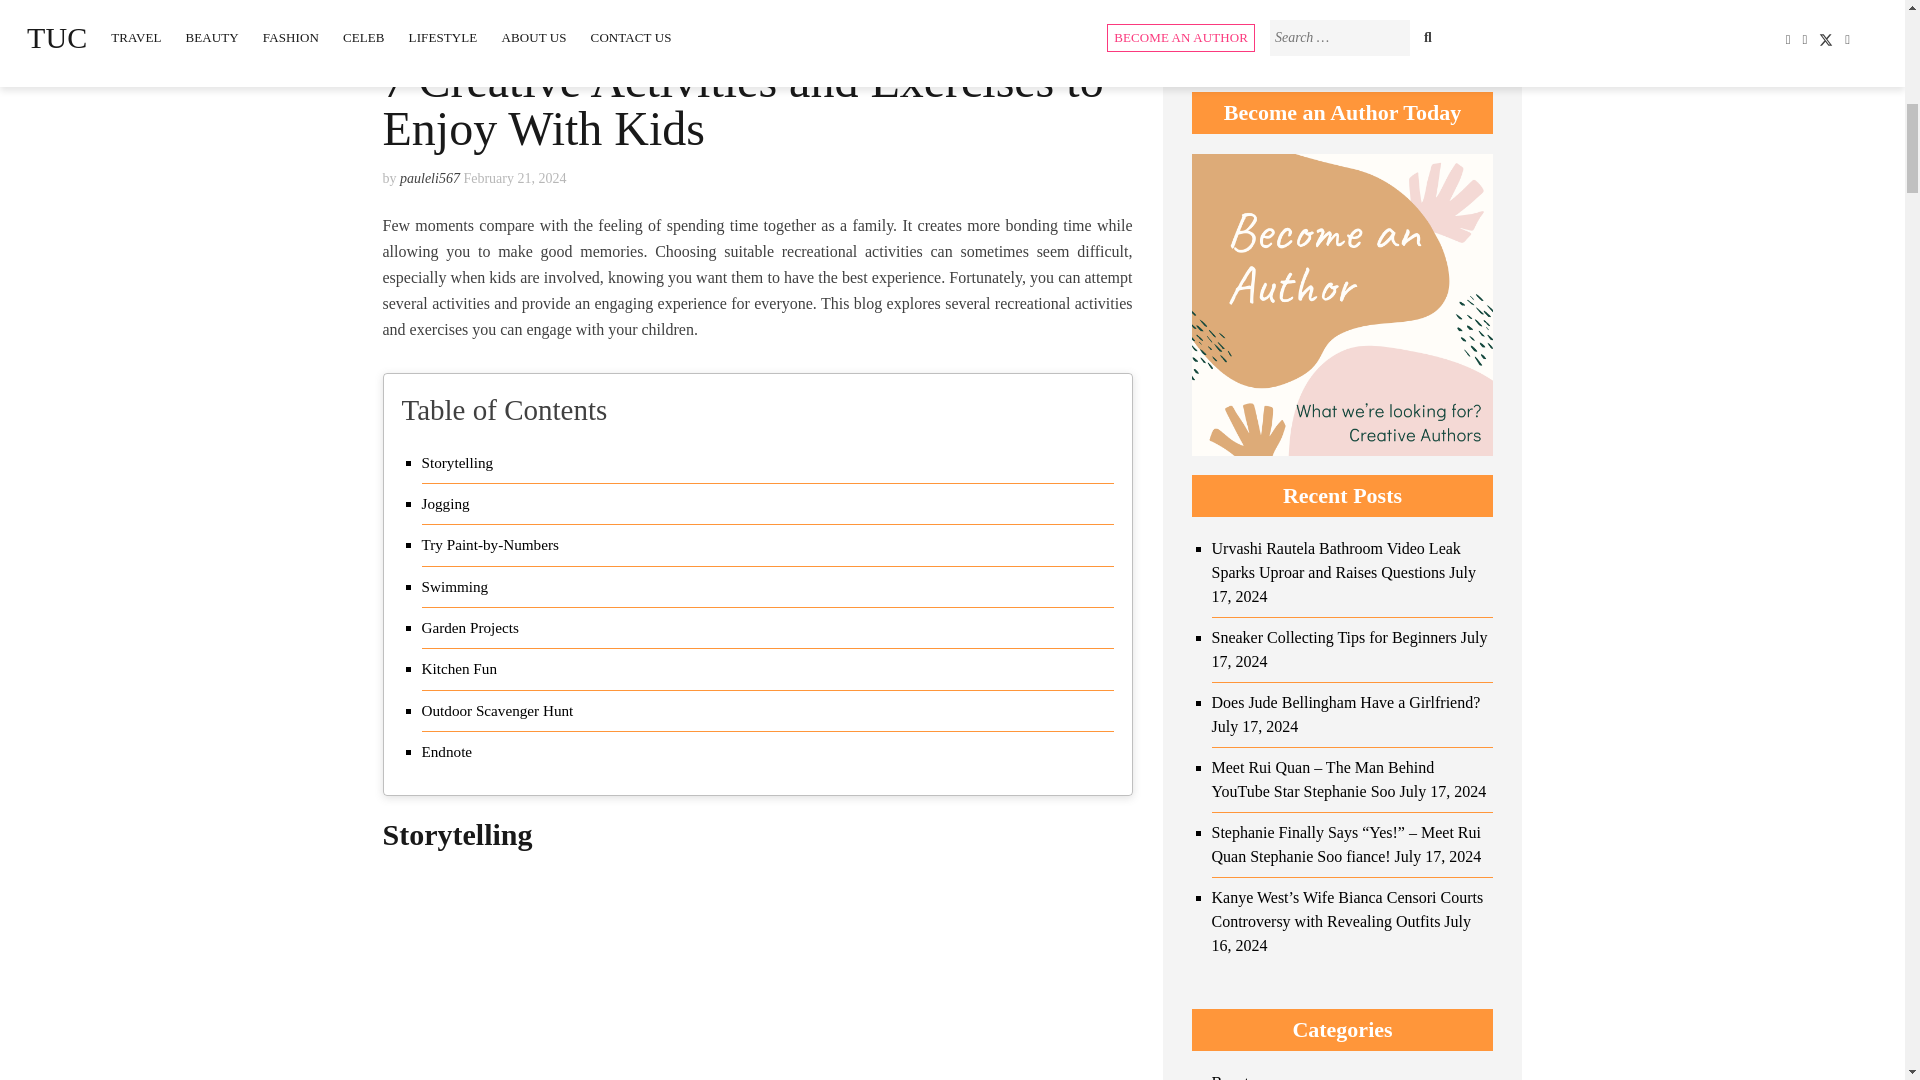  What do you see at coordinates (419, 44) in the screenshot?
I see `LIFESTYLE` at bounding box center [419, 44].